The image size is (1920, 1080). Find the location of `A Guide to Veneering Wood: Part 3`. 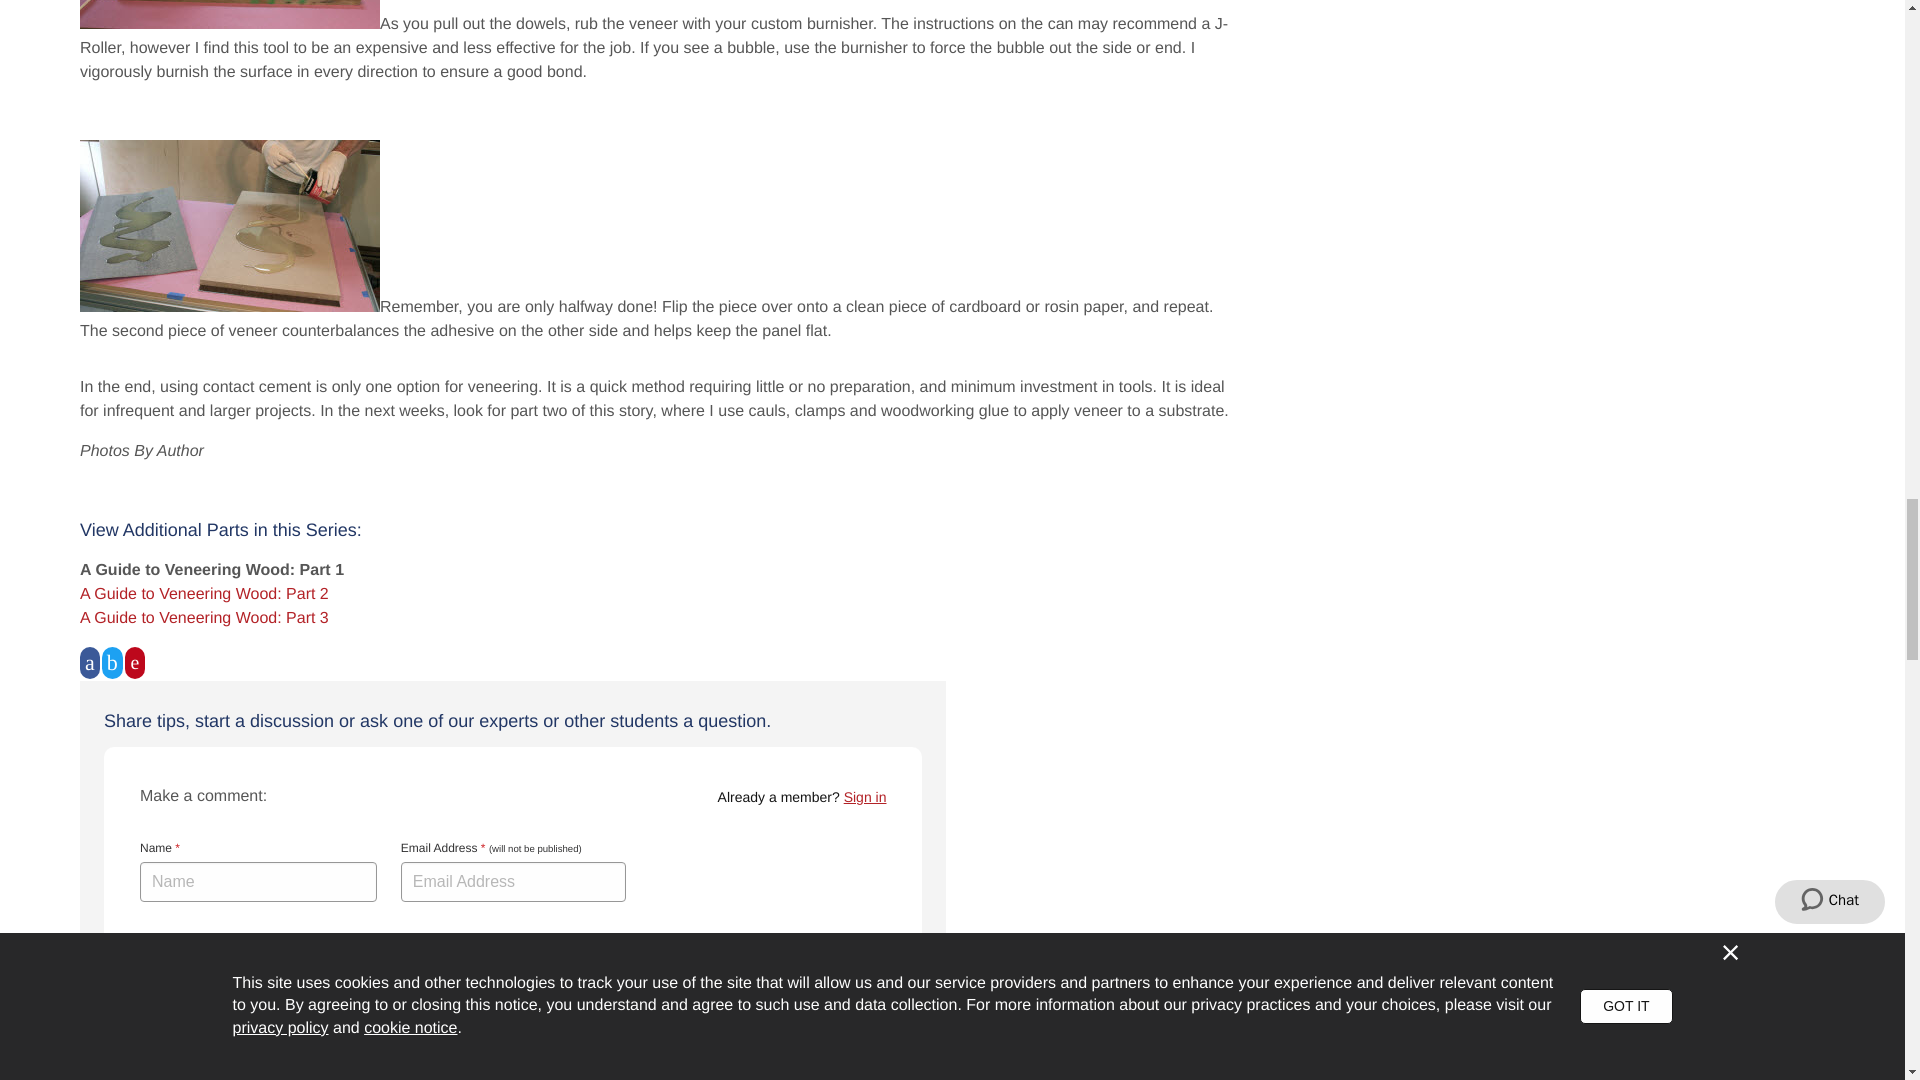

A Guide to Veneering Wood: Part 3 is located at coordinates (204, 618).